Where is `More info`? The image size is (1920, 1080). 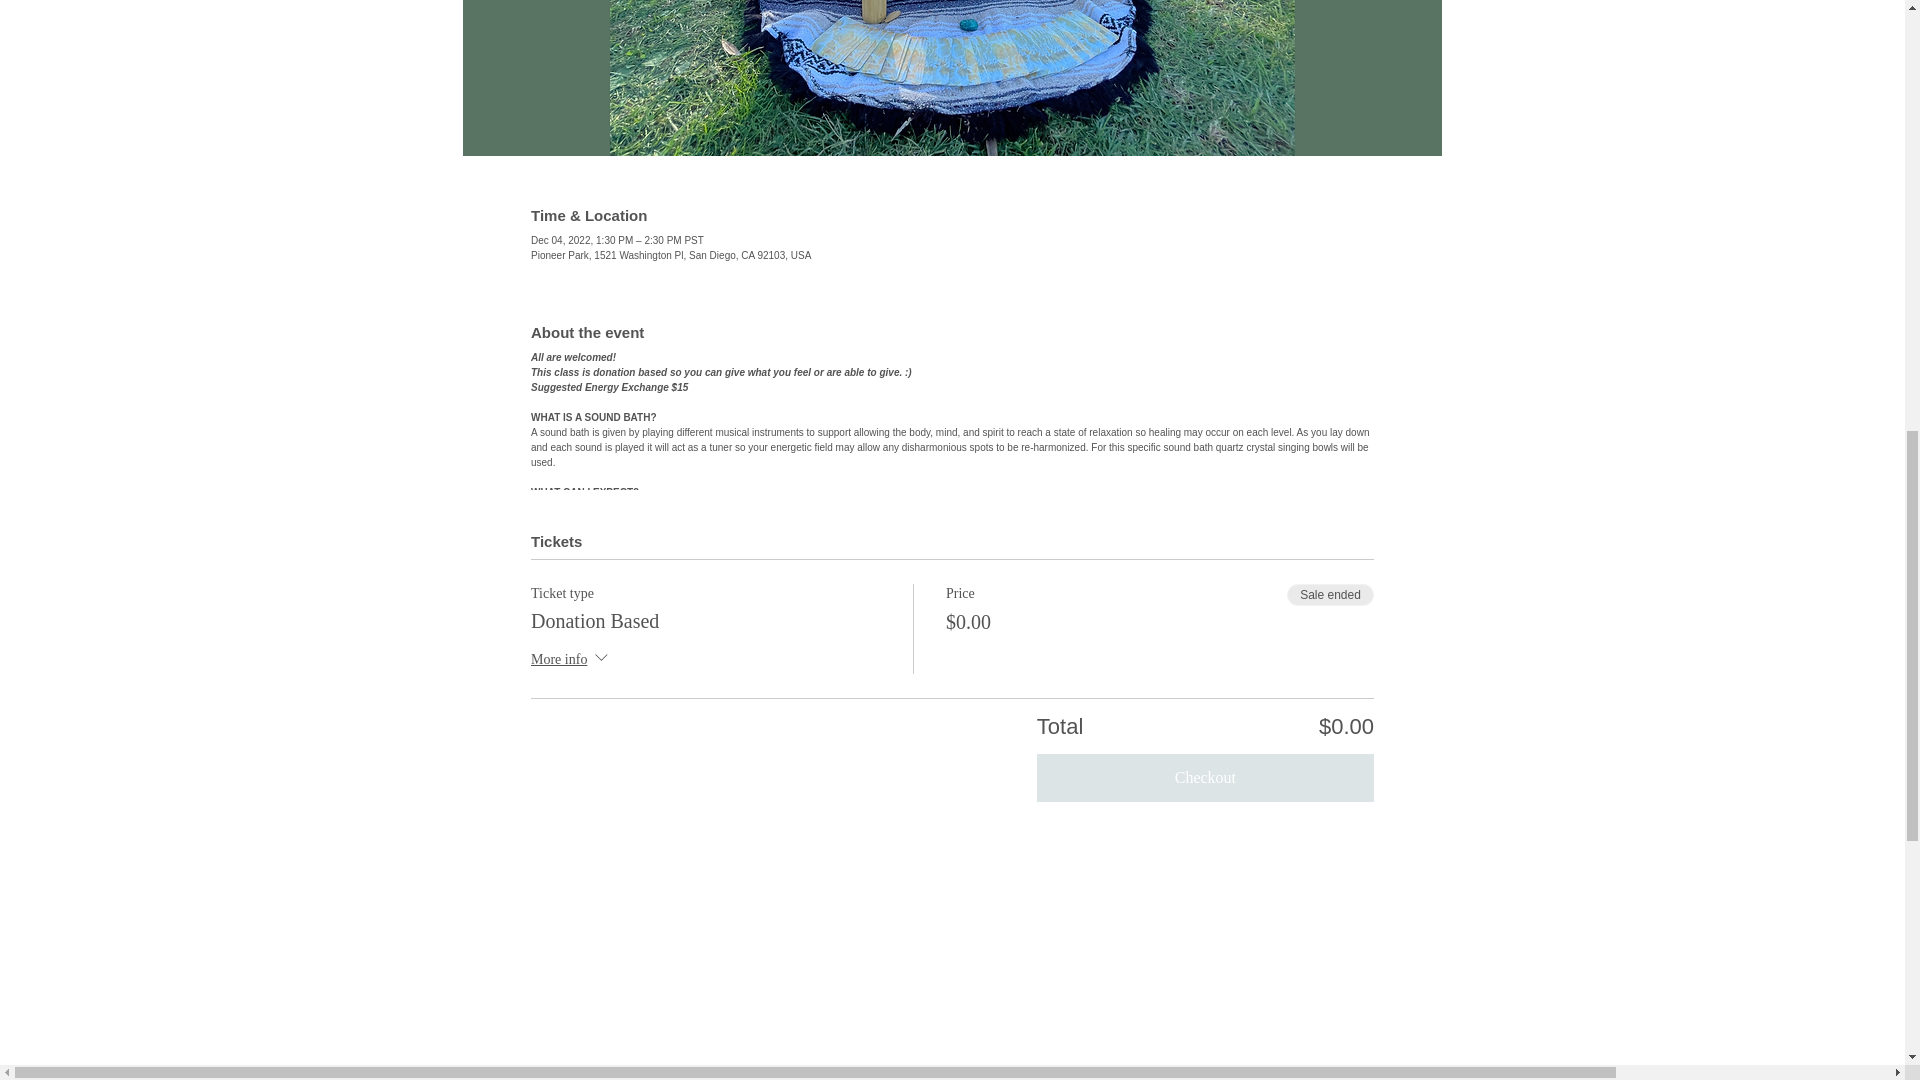 More info is located at coordinates (572, 660).